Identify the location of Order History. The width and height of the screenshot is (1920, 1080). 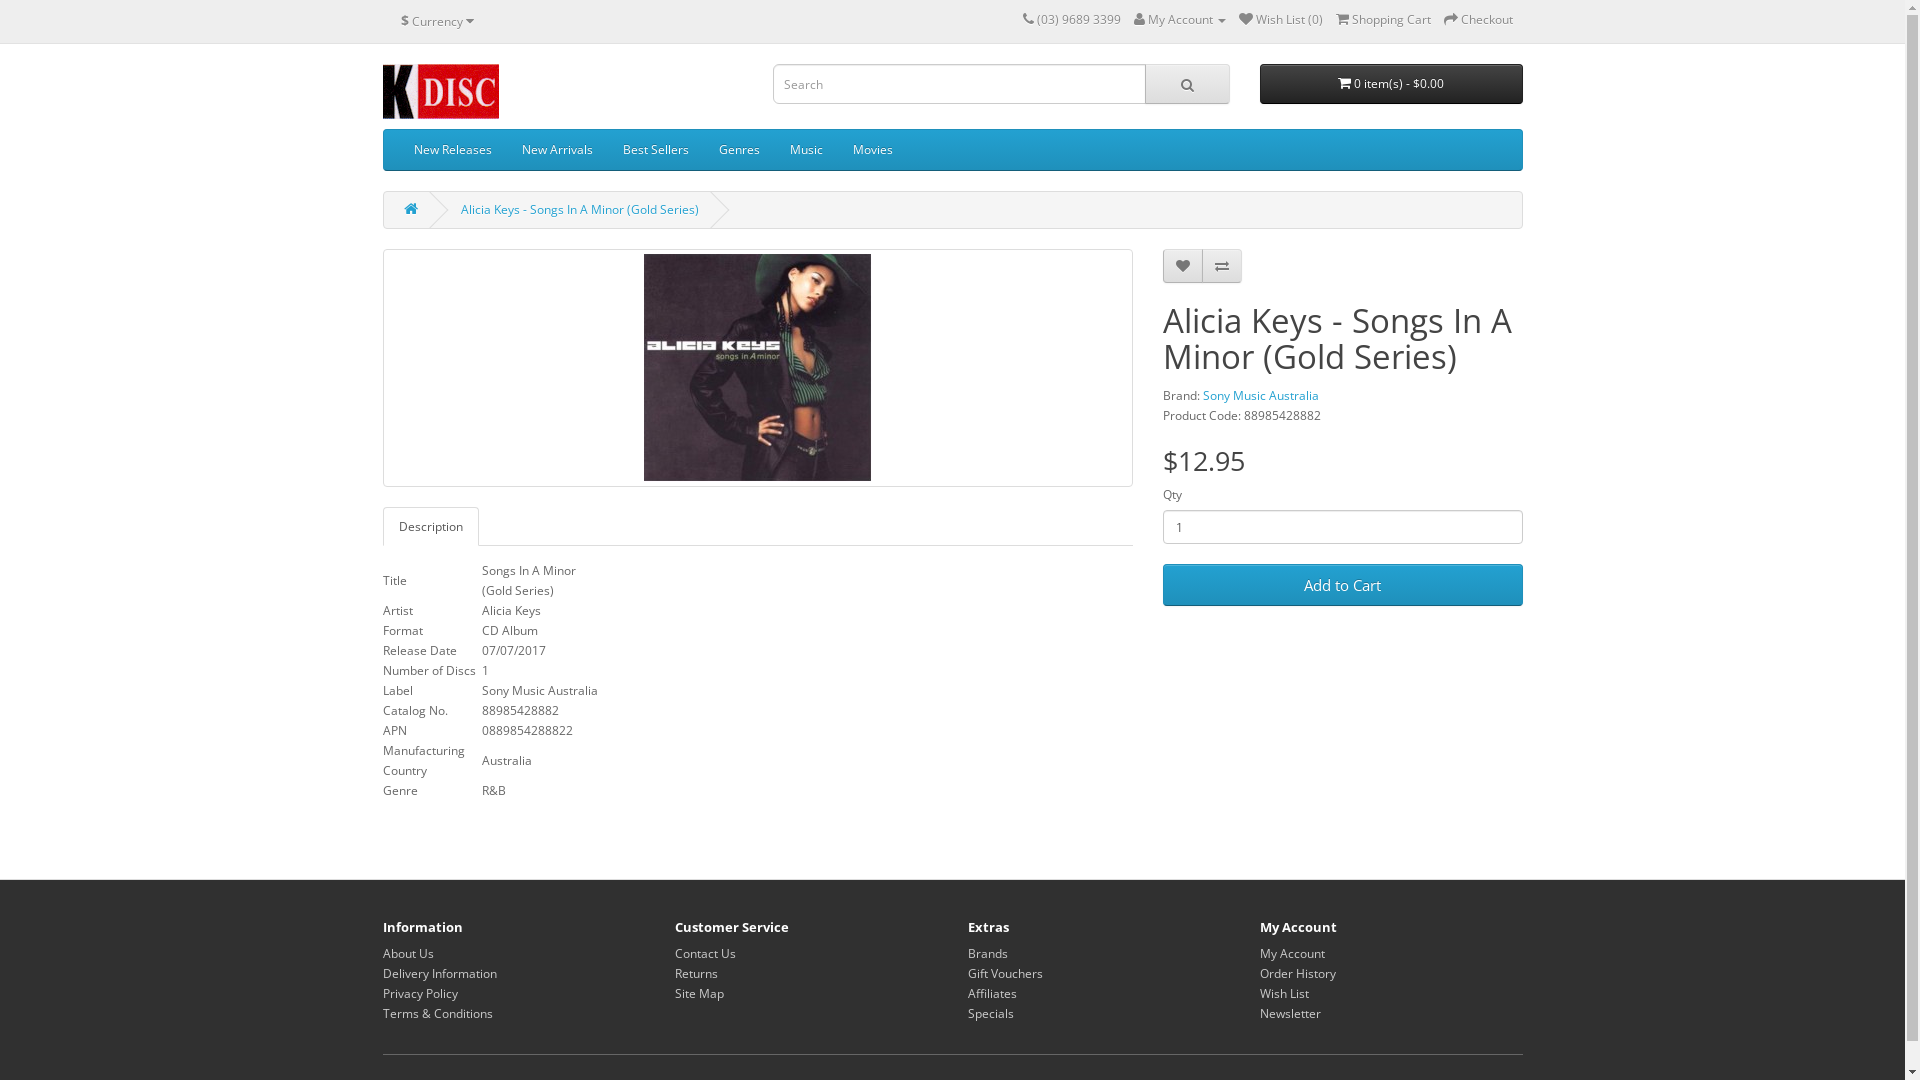
(1298, 974).